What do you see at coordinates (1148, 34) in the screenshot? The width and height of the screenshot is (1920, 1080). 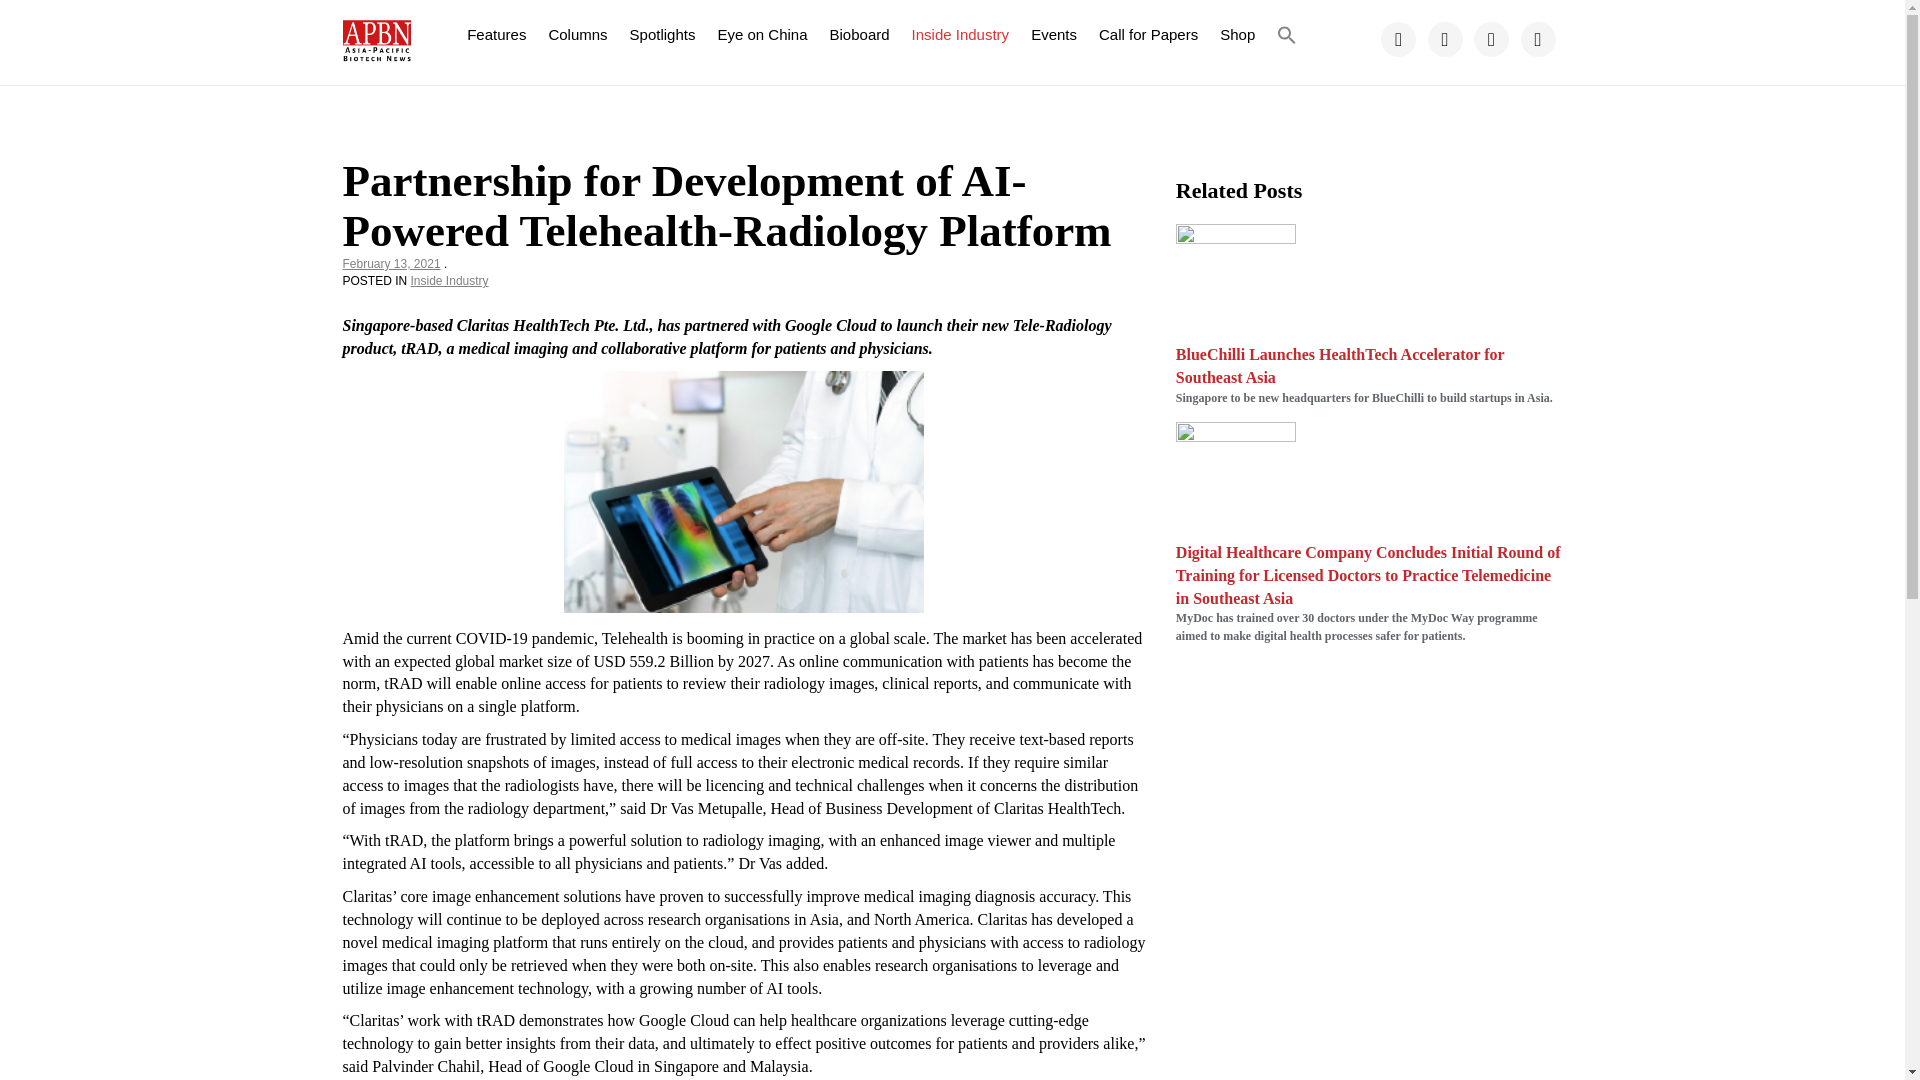 I see `Call for Papers` at bounding box center [1148, 34].